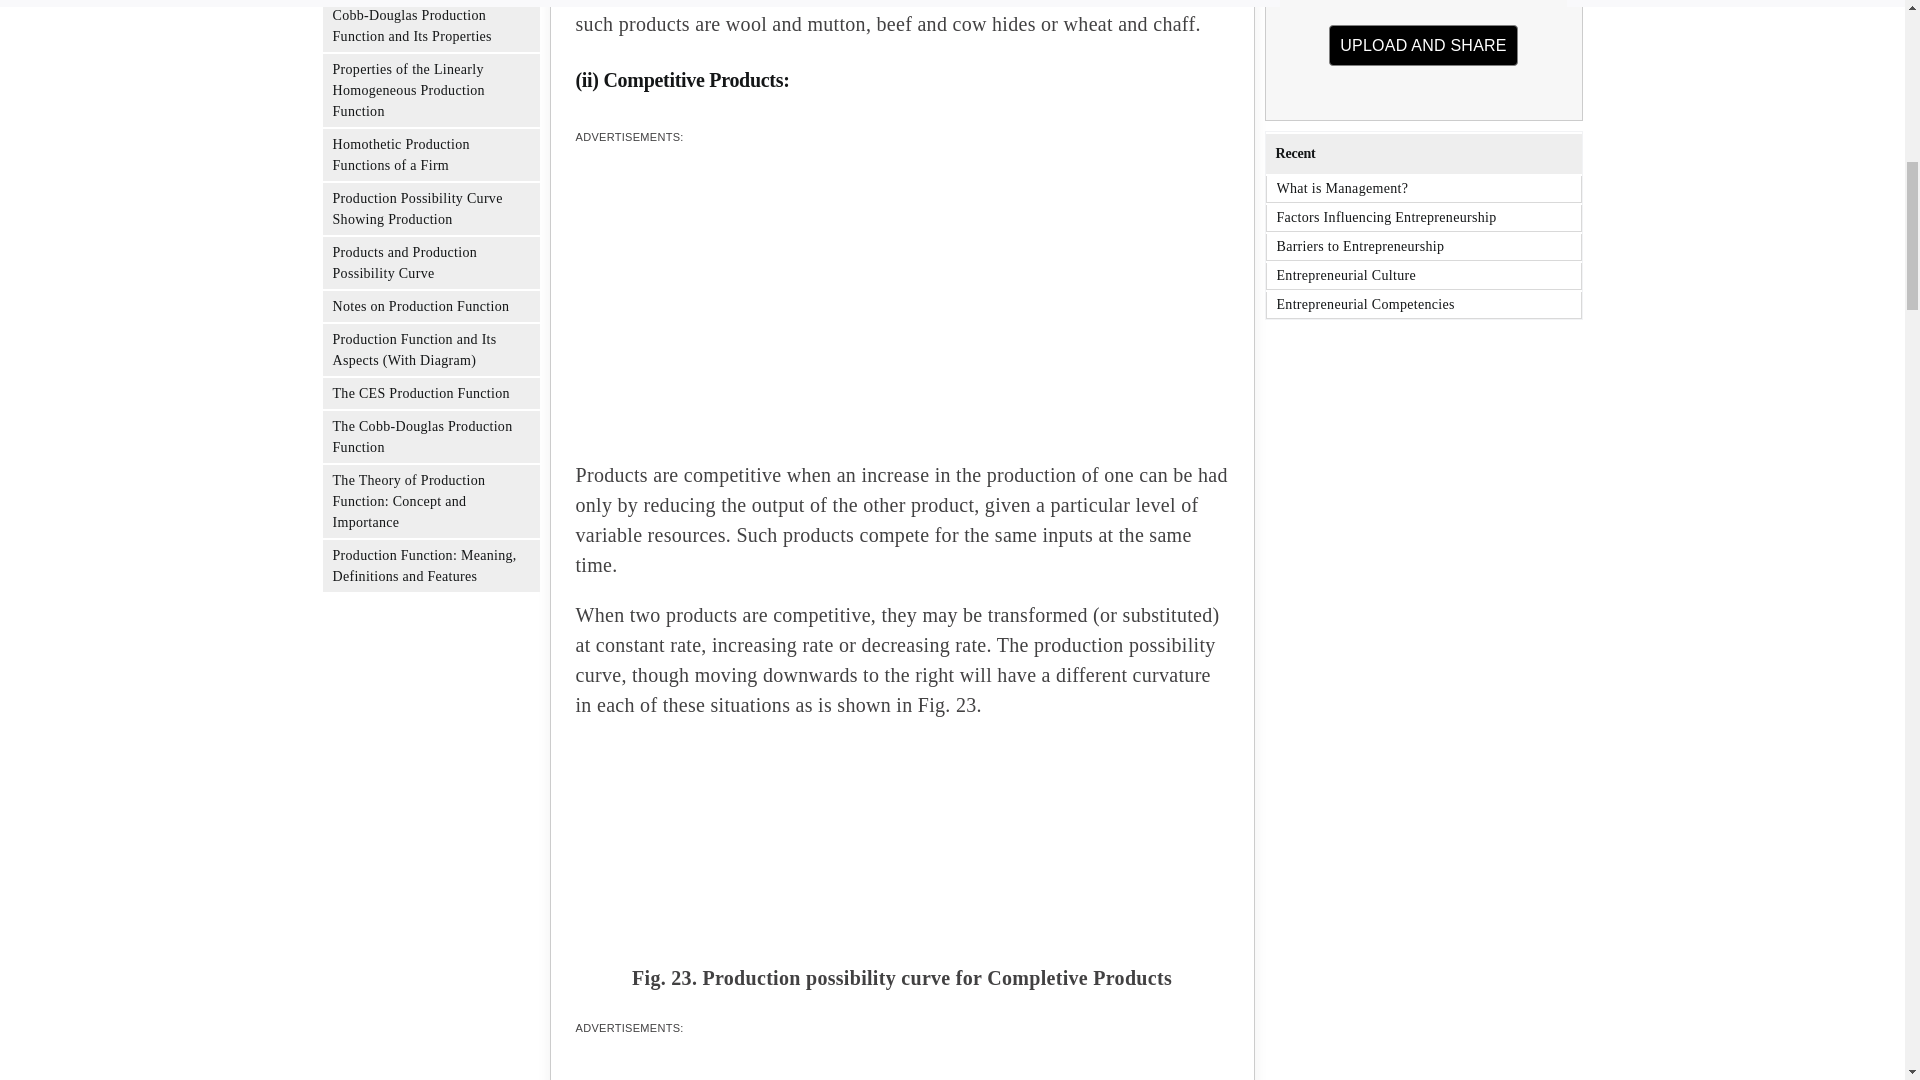 This screenshot has width=1920, height=1080. I want to click on Properties of the Linearly Homogeneous Production Function, so click(408, 90).